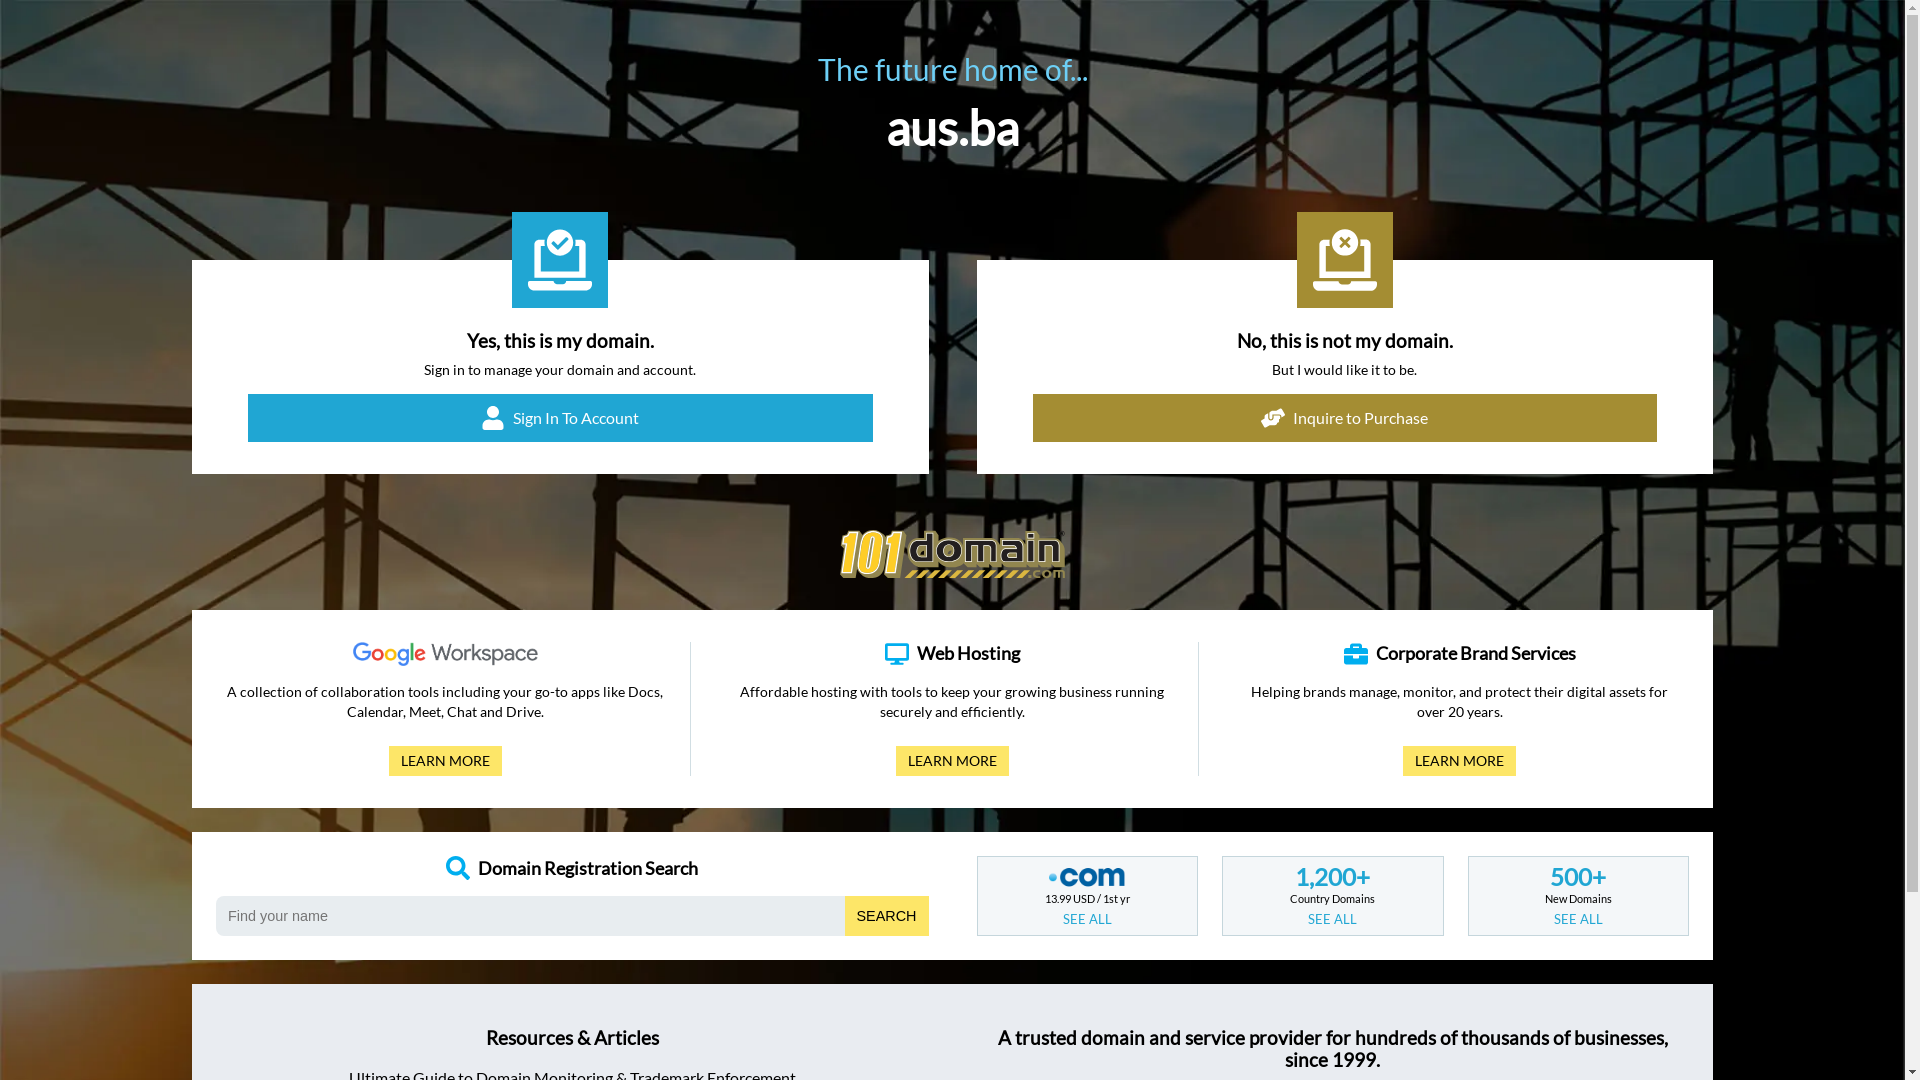 The image size is (1920, 1080). Describe the element at coordinates (560, 418) in the screenshot. I see `Sign In To Account` at that location.